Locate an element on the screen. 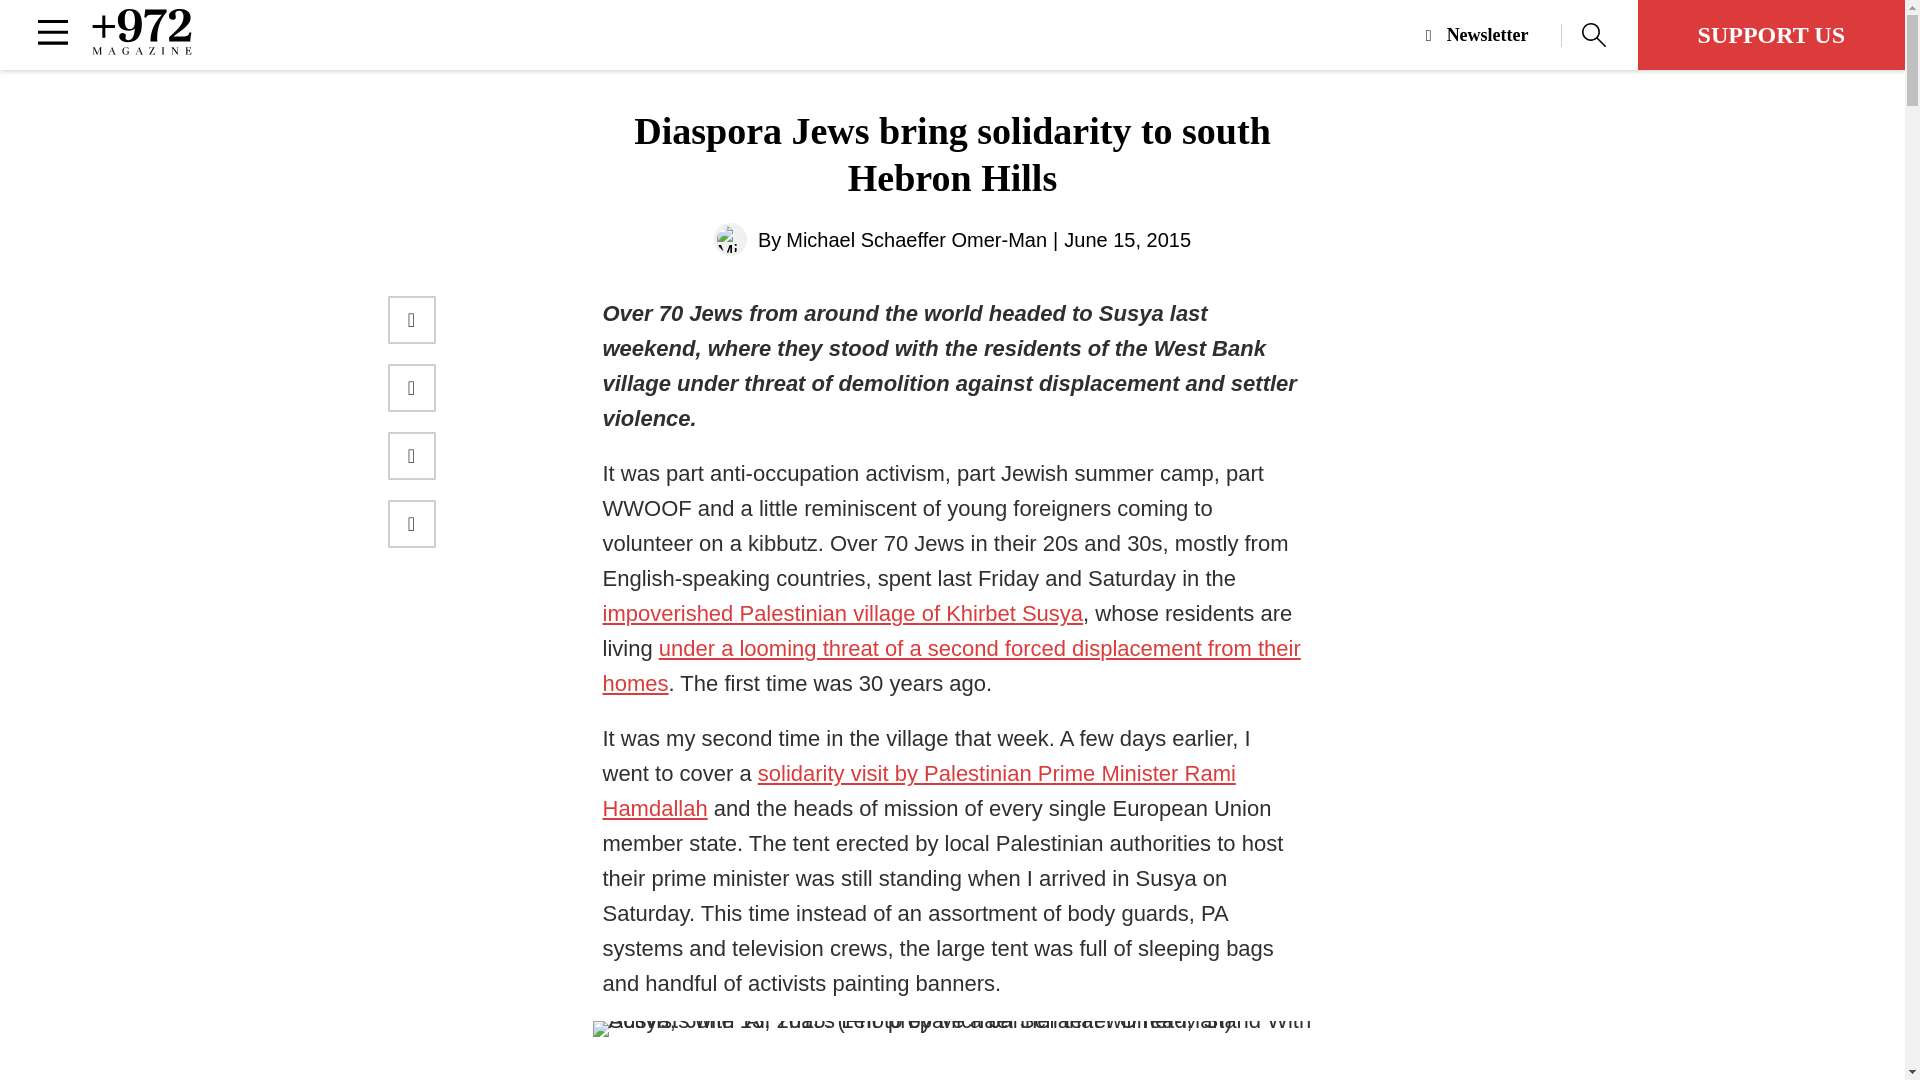 The height and width of the screenshot is (1080, 1920). impoverished Palestinian village of Khirbet Susya is located at coordinates (842, 613).